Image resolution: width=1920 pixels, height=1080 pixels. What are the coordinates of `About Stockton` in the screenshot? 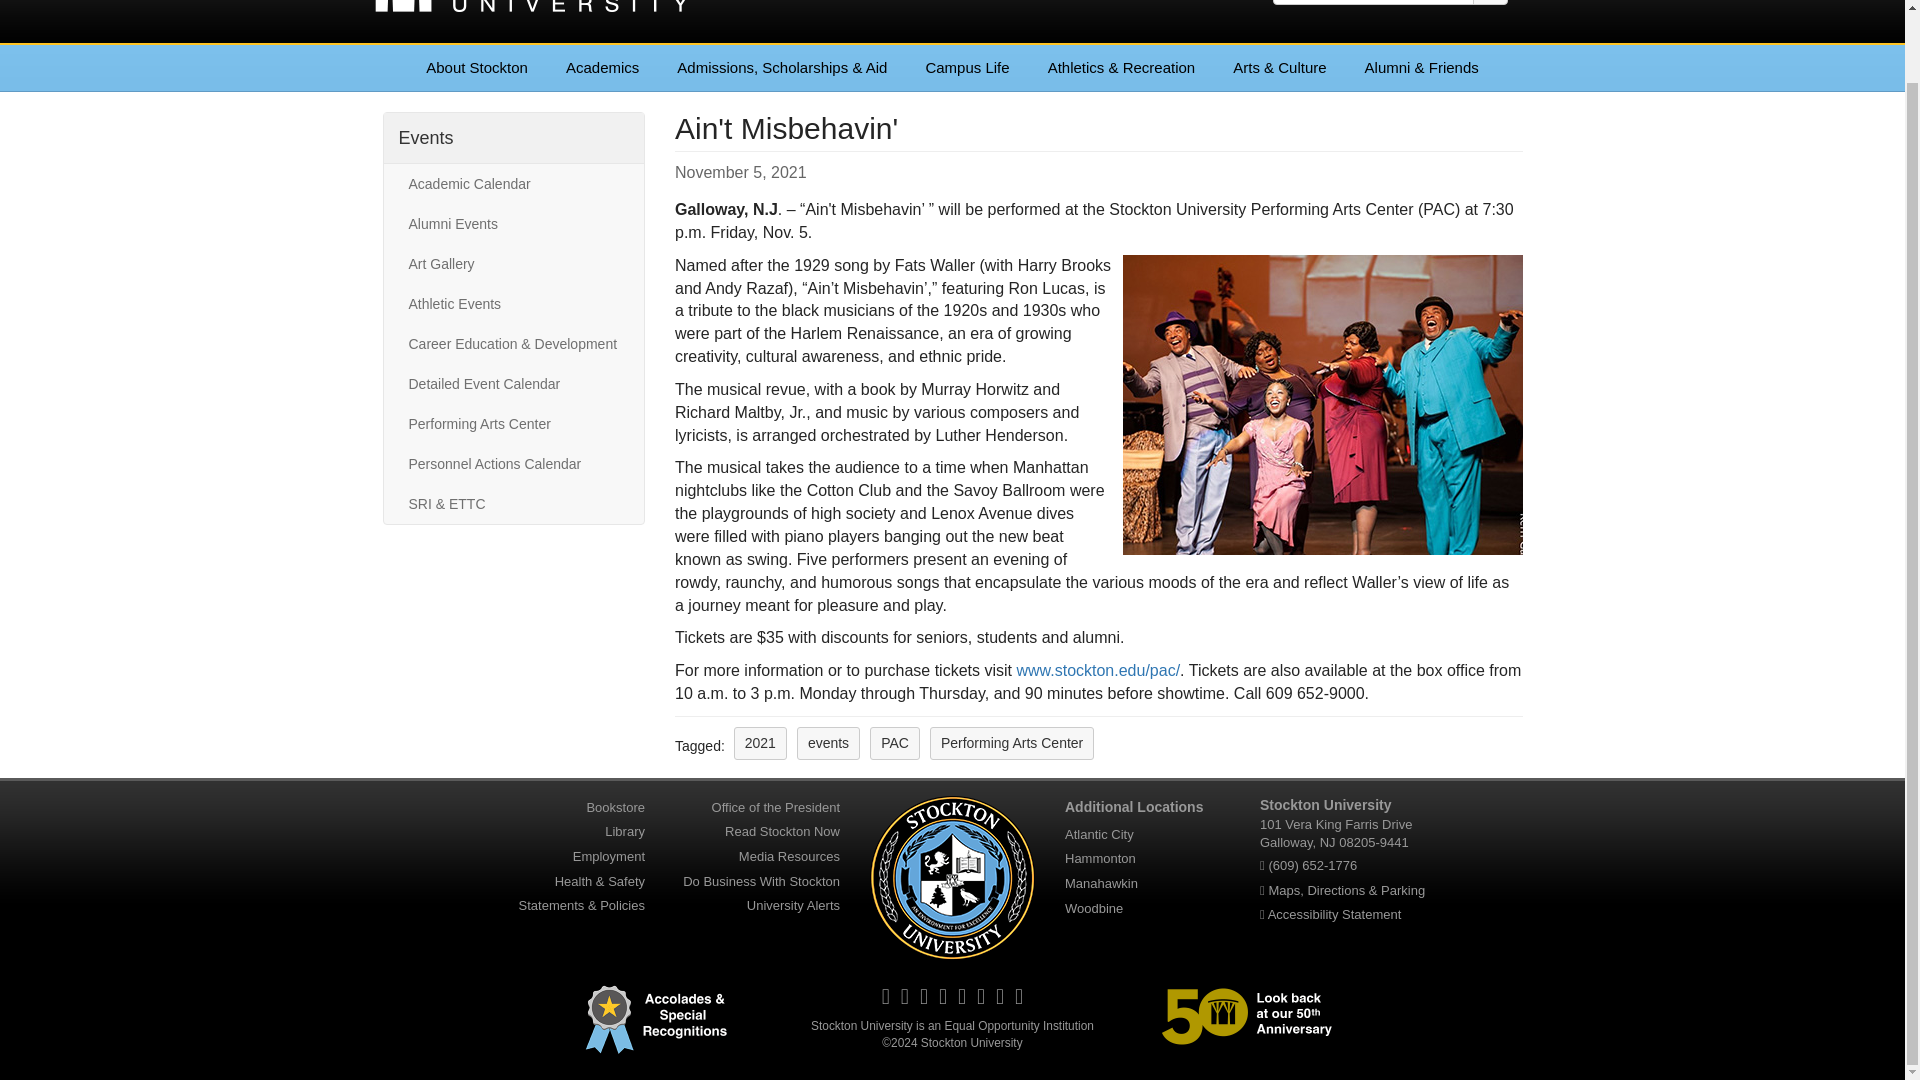 It's located at (477, 68).